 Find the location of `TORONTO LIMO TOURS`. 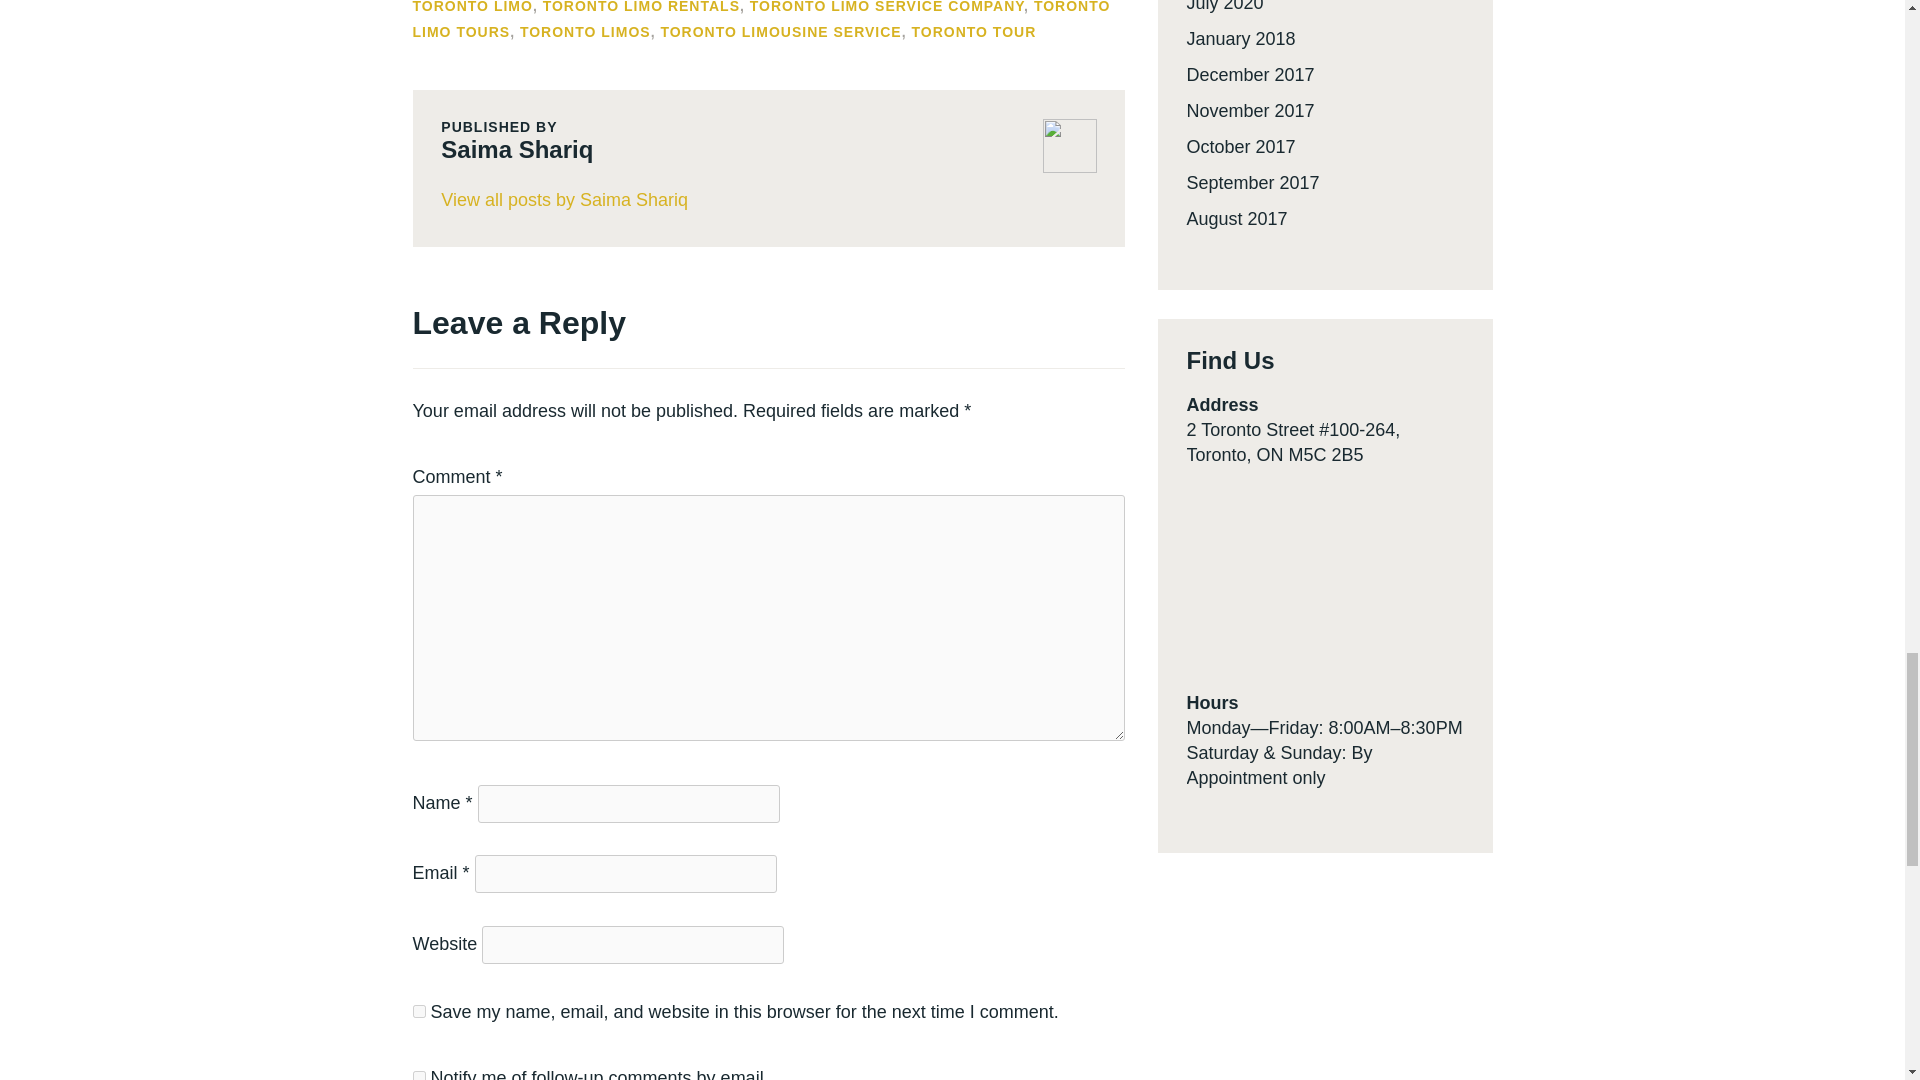

TORONTO LIMO TOURS is located at coordinates (760, 20).